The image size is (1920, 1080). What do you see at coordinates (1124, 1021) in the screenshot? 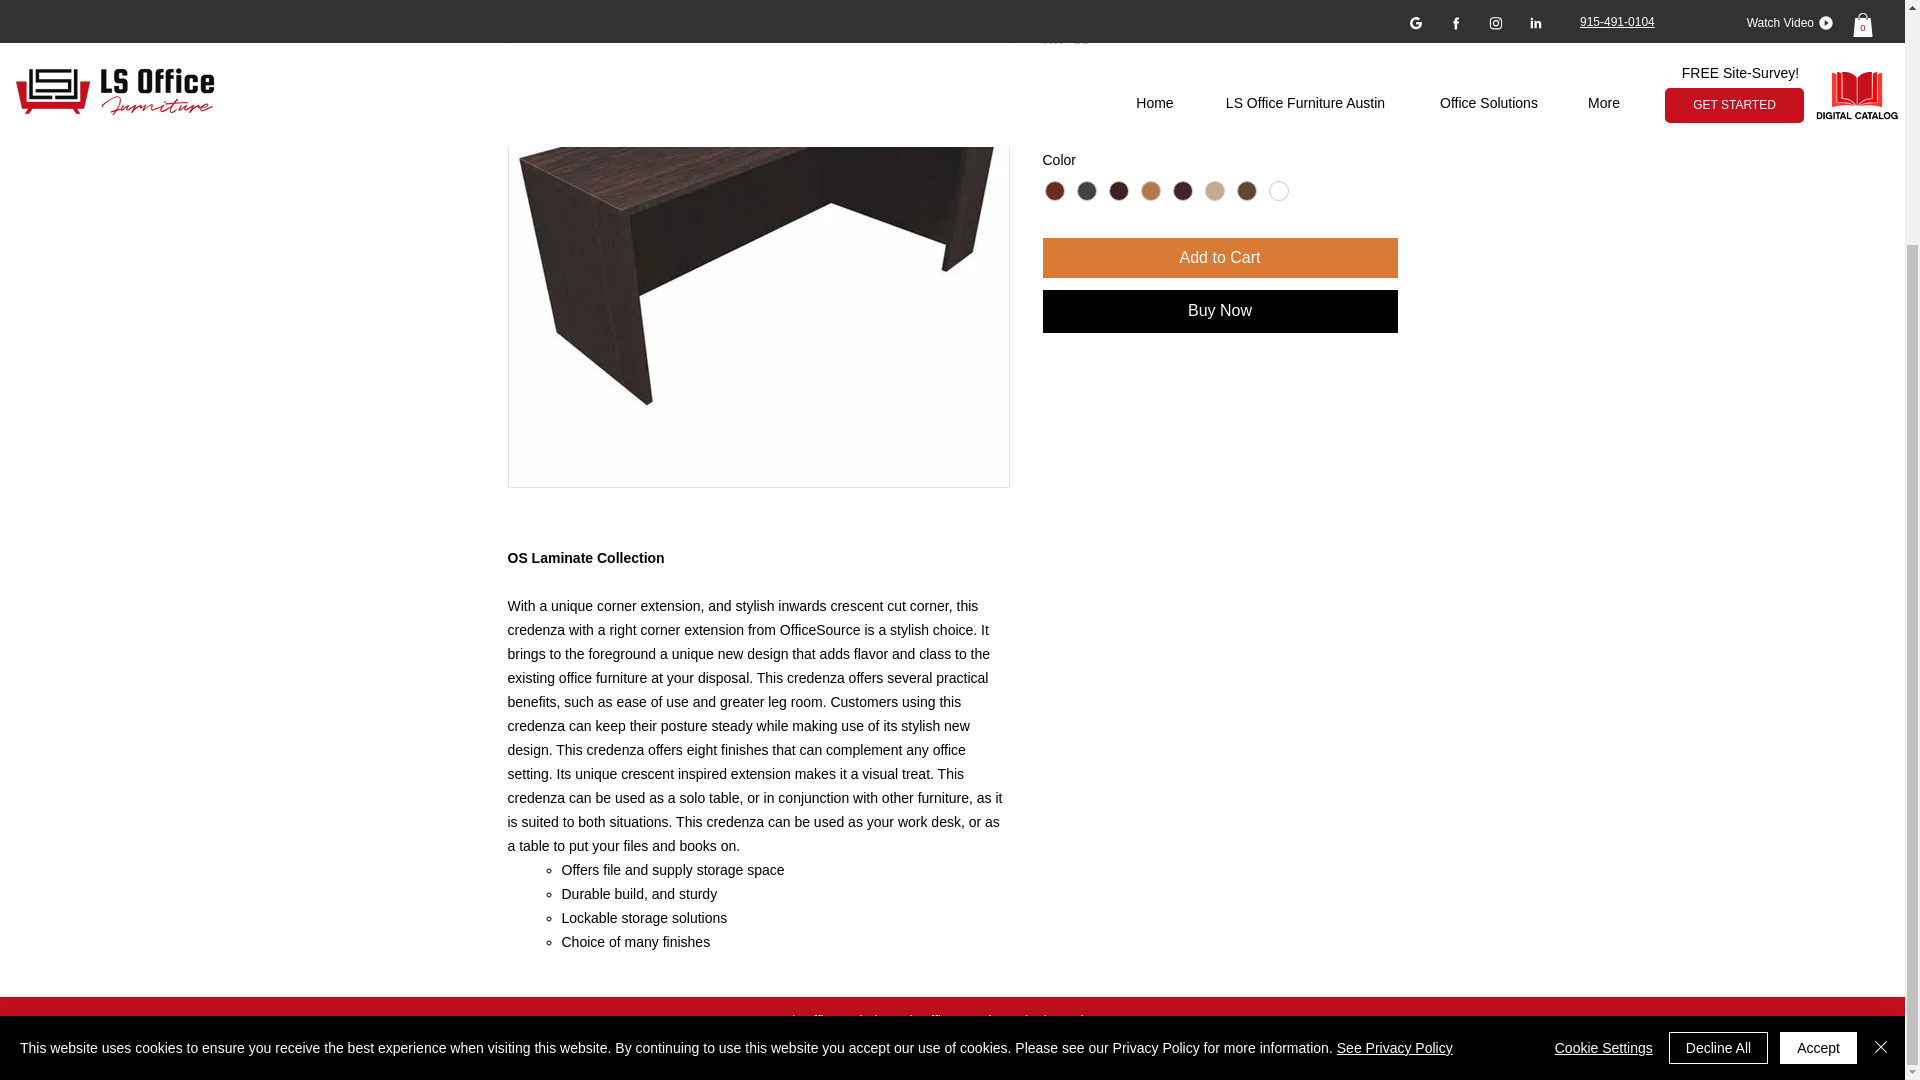
I see `Contact Us` at bounding box center [1124, 1021].